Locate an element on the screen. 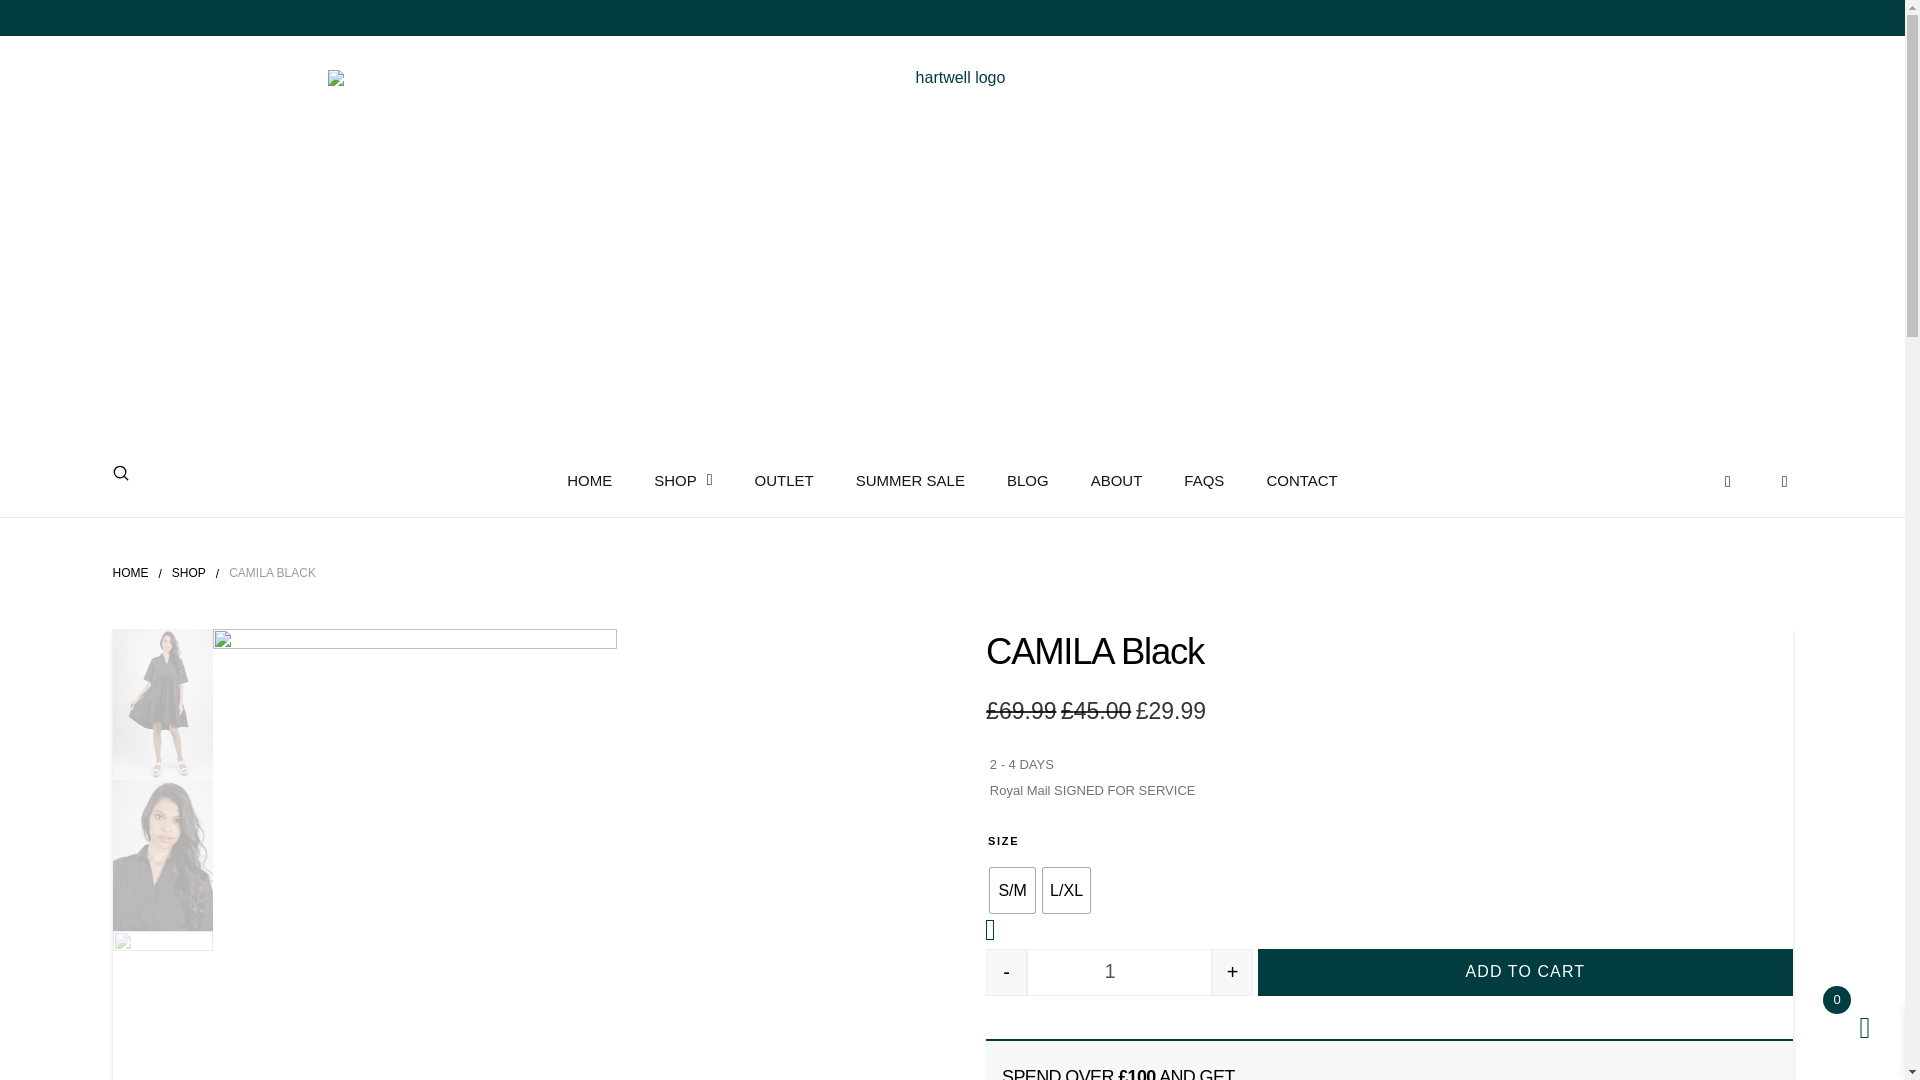 This screenshot has height=1080, width=1920. ABOUT is located at coordinates (1116, 484).